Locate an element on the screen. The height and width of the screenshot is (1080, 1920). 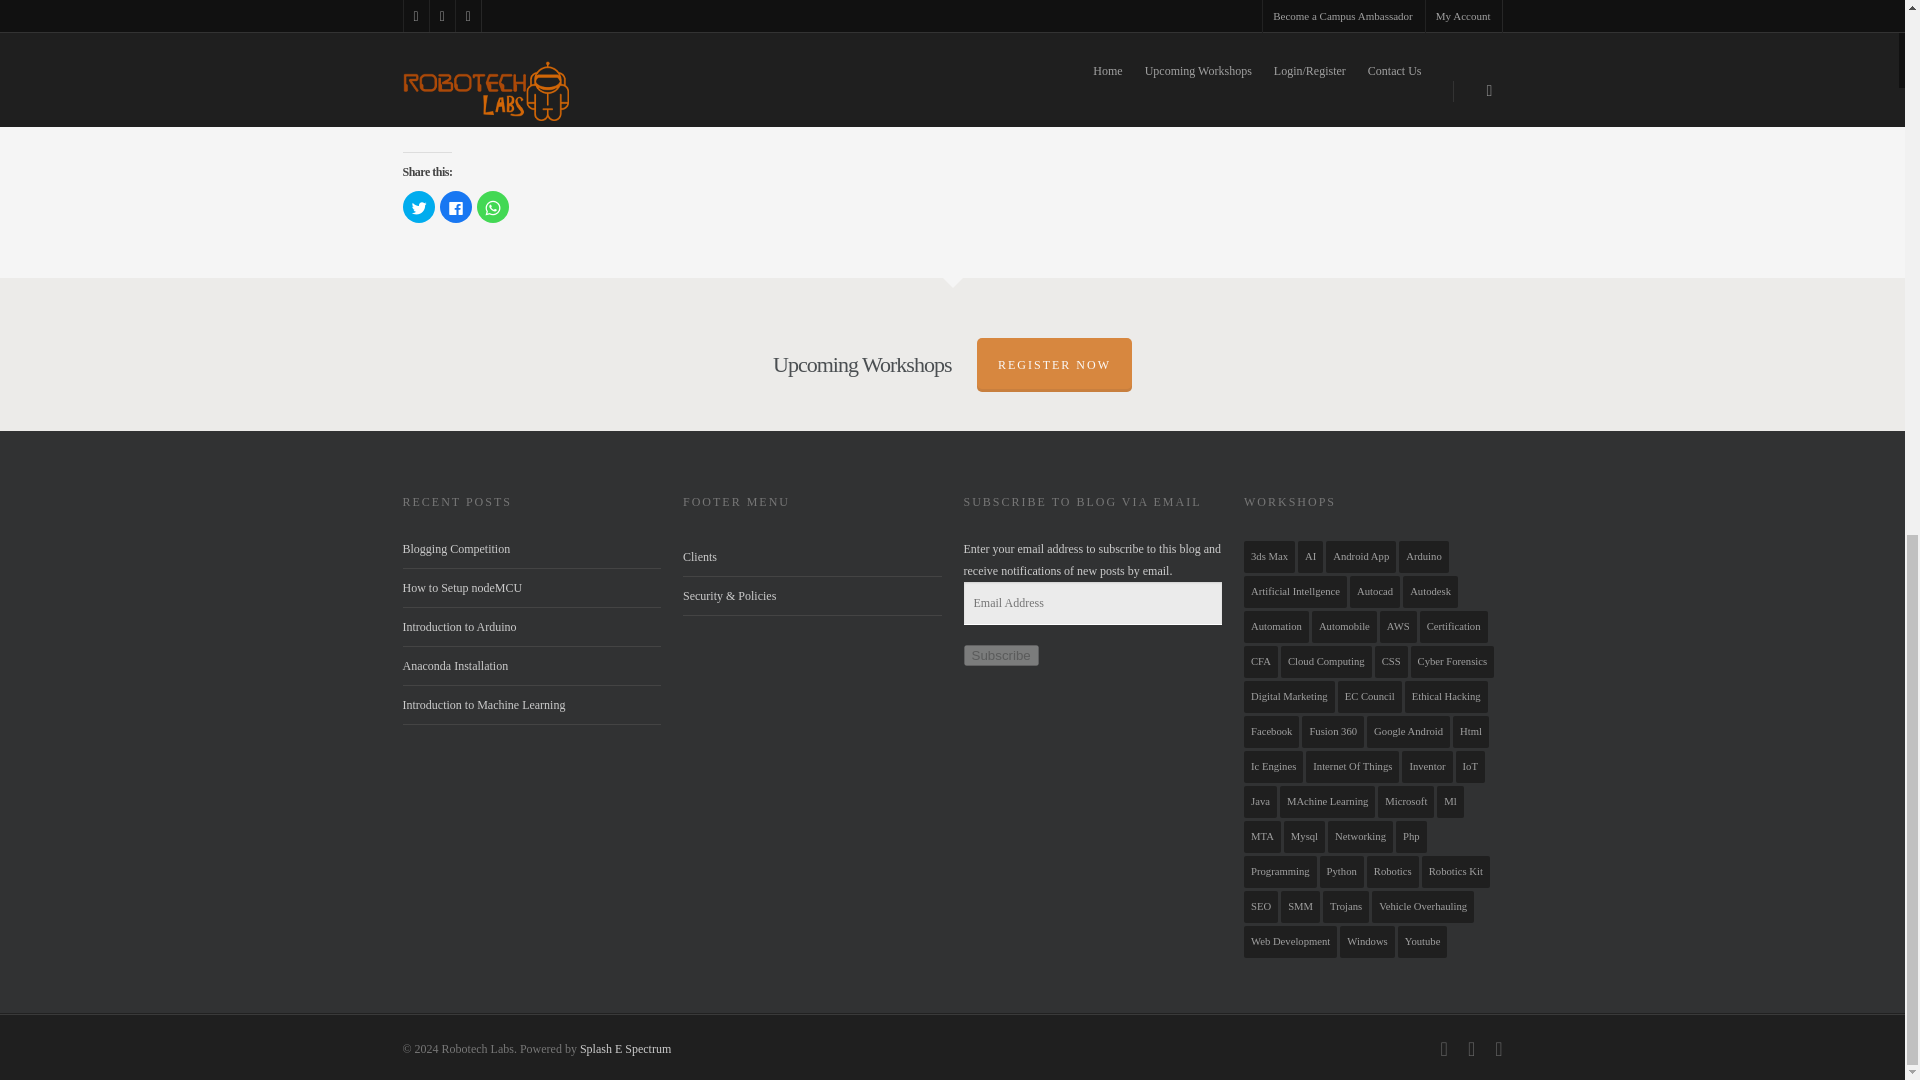
Anaconda Installation is located at coordinates (454, 665).